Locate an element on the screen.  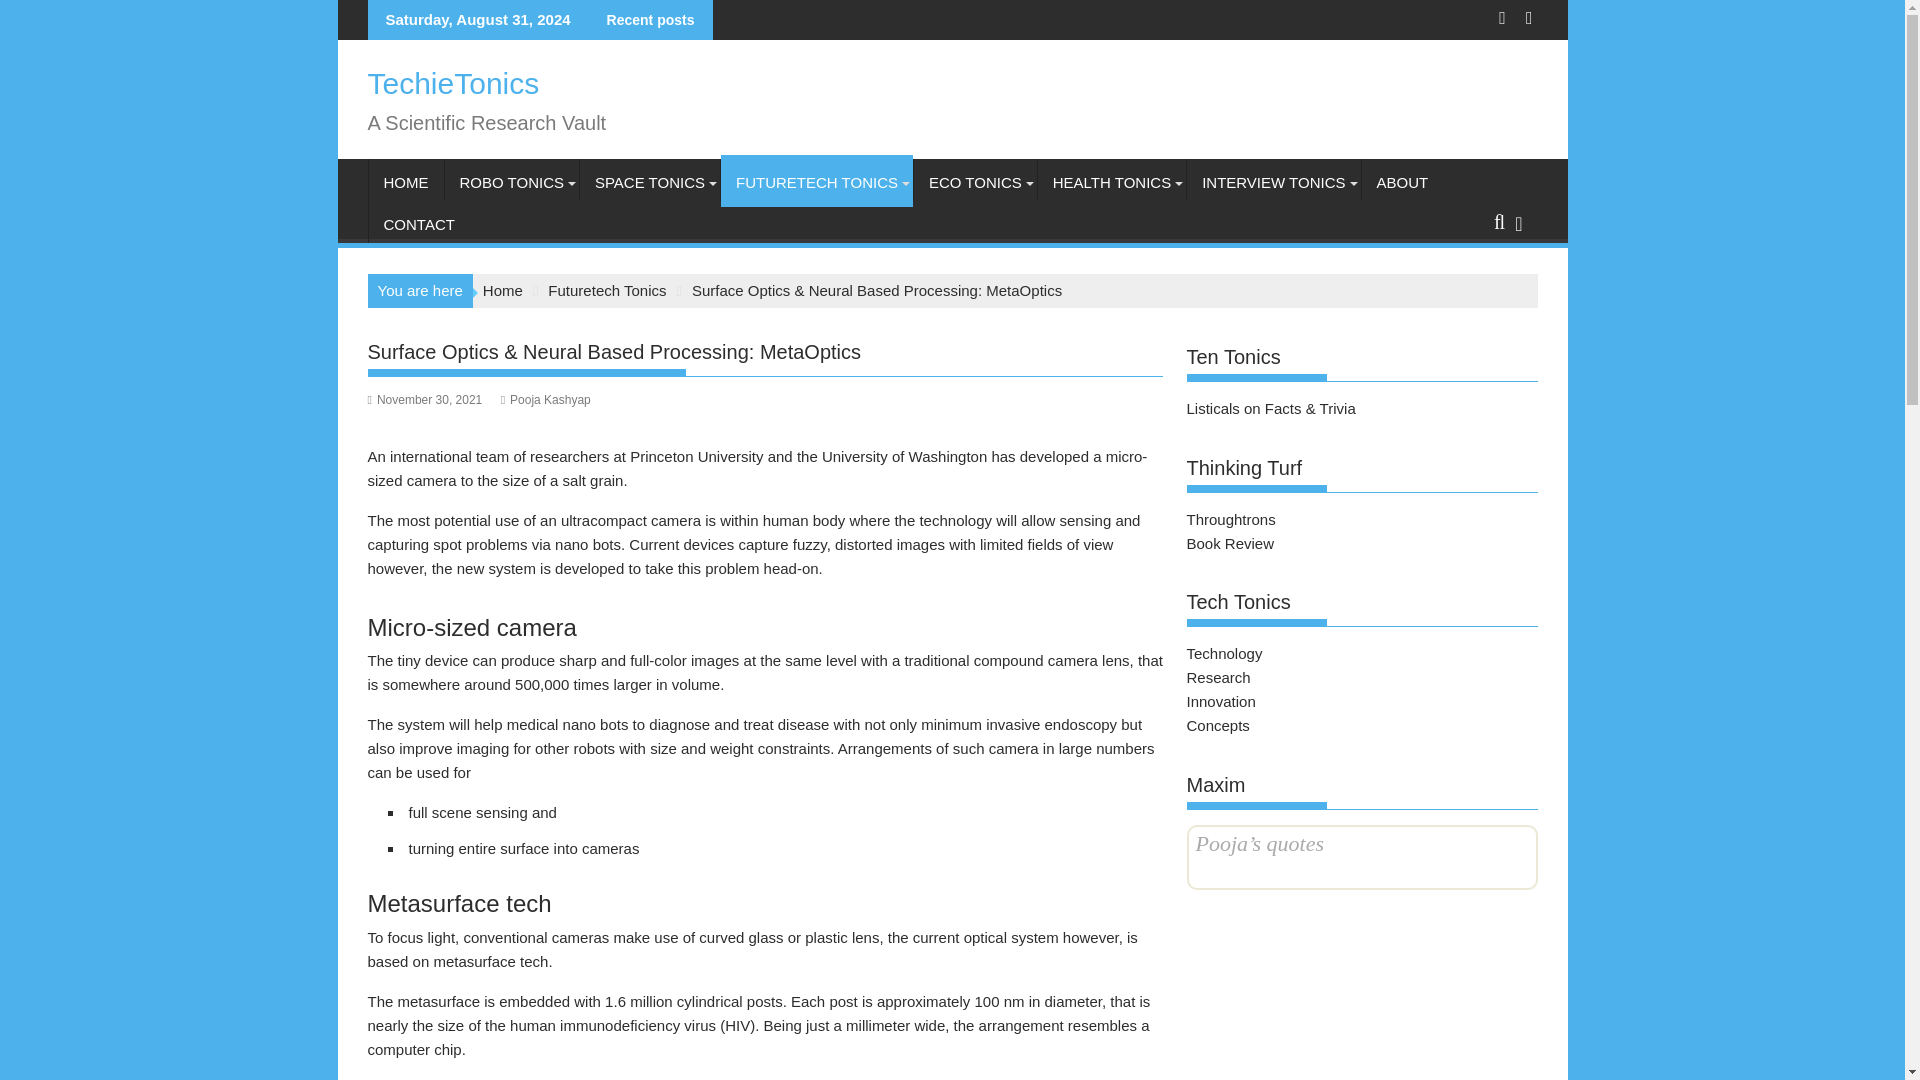
ABOUT is located at coordinates (1402, 182).